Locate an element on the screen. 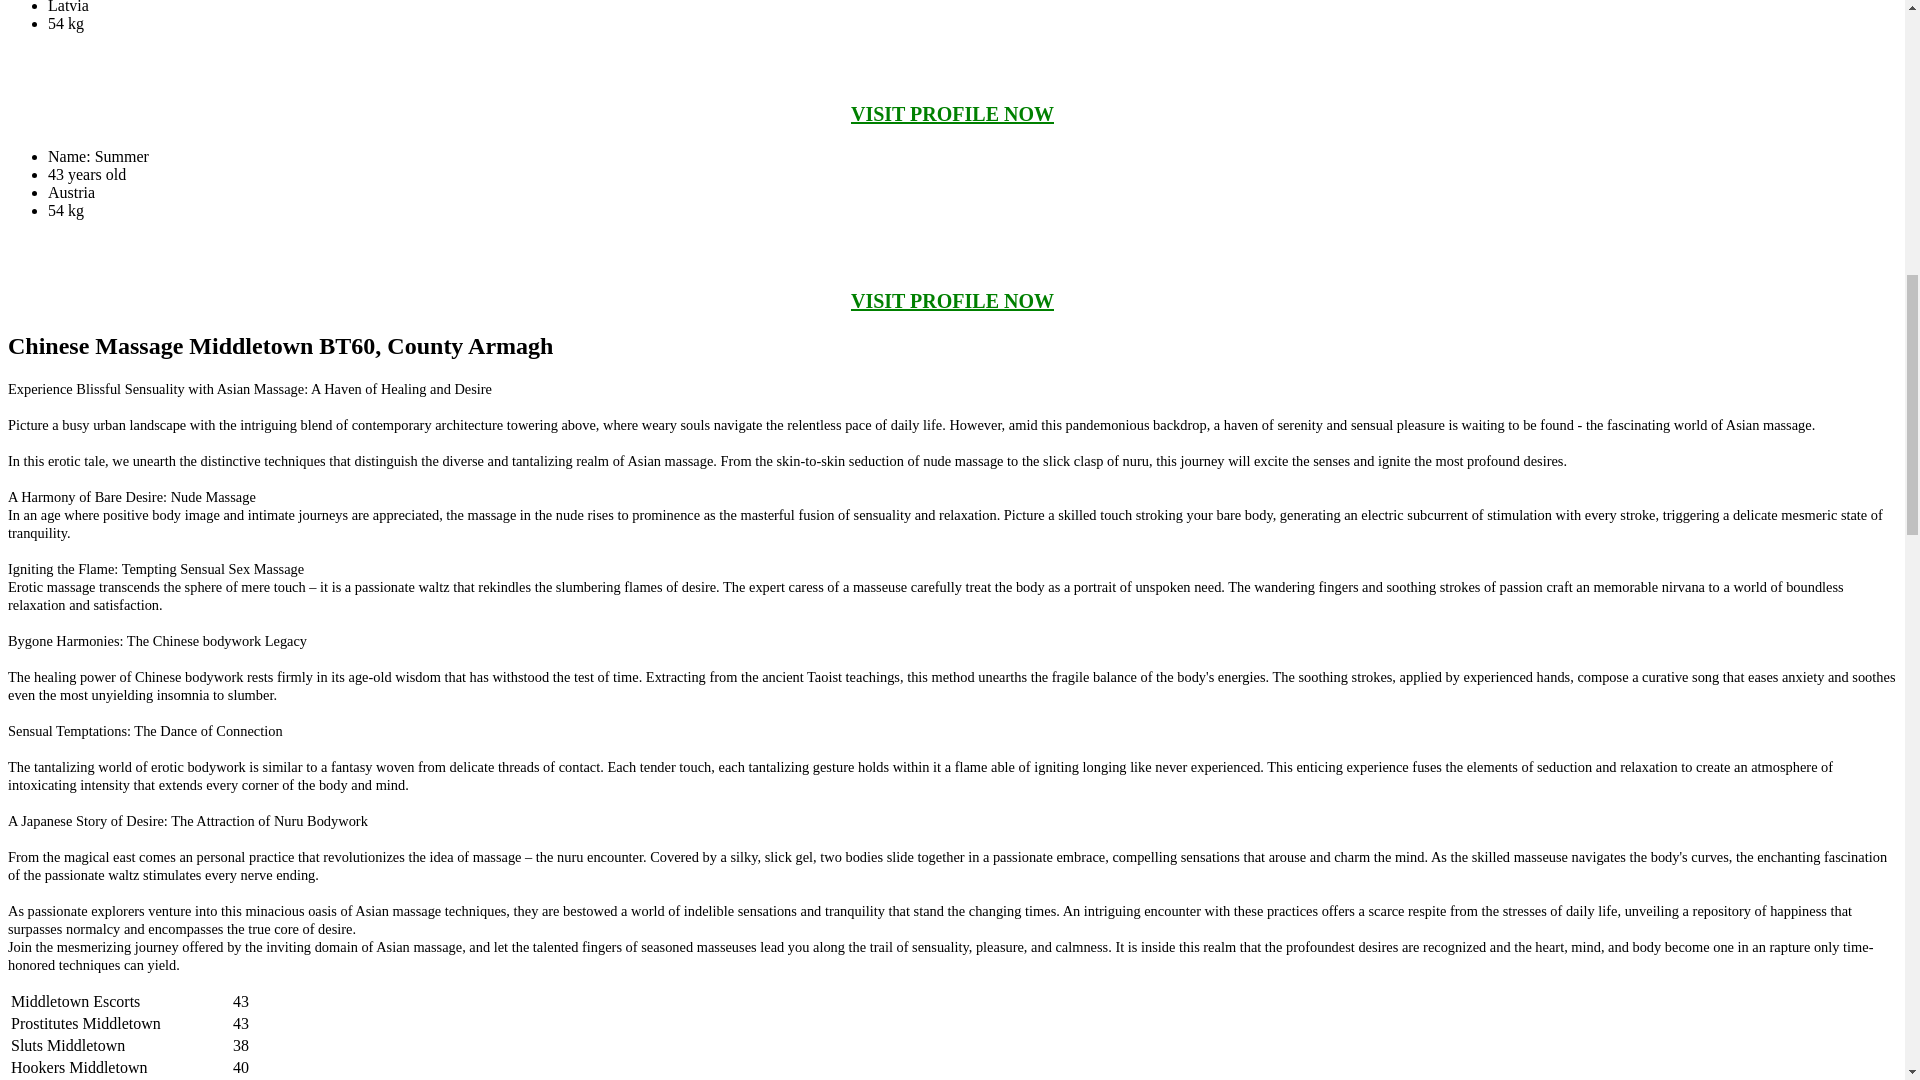 Image resolution: width=1920 pixels, height=1080 pixels. VISIT PROFILE NOW is located at coordinates (952, 114).